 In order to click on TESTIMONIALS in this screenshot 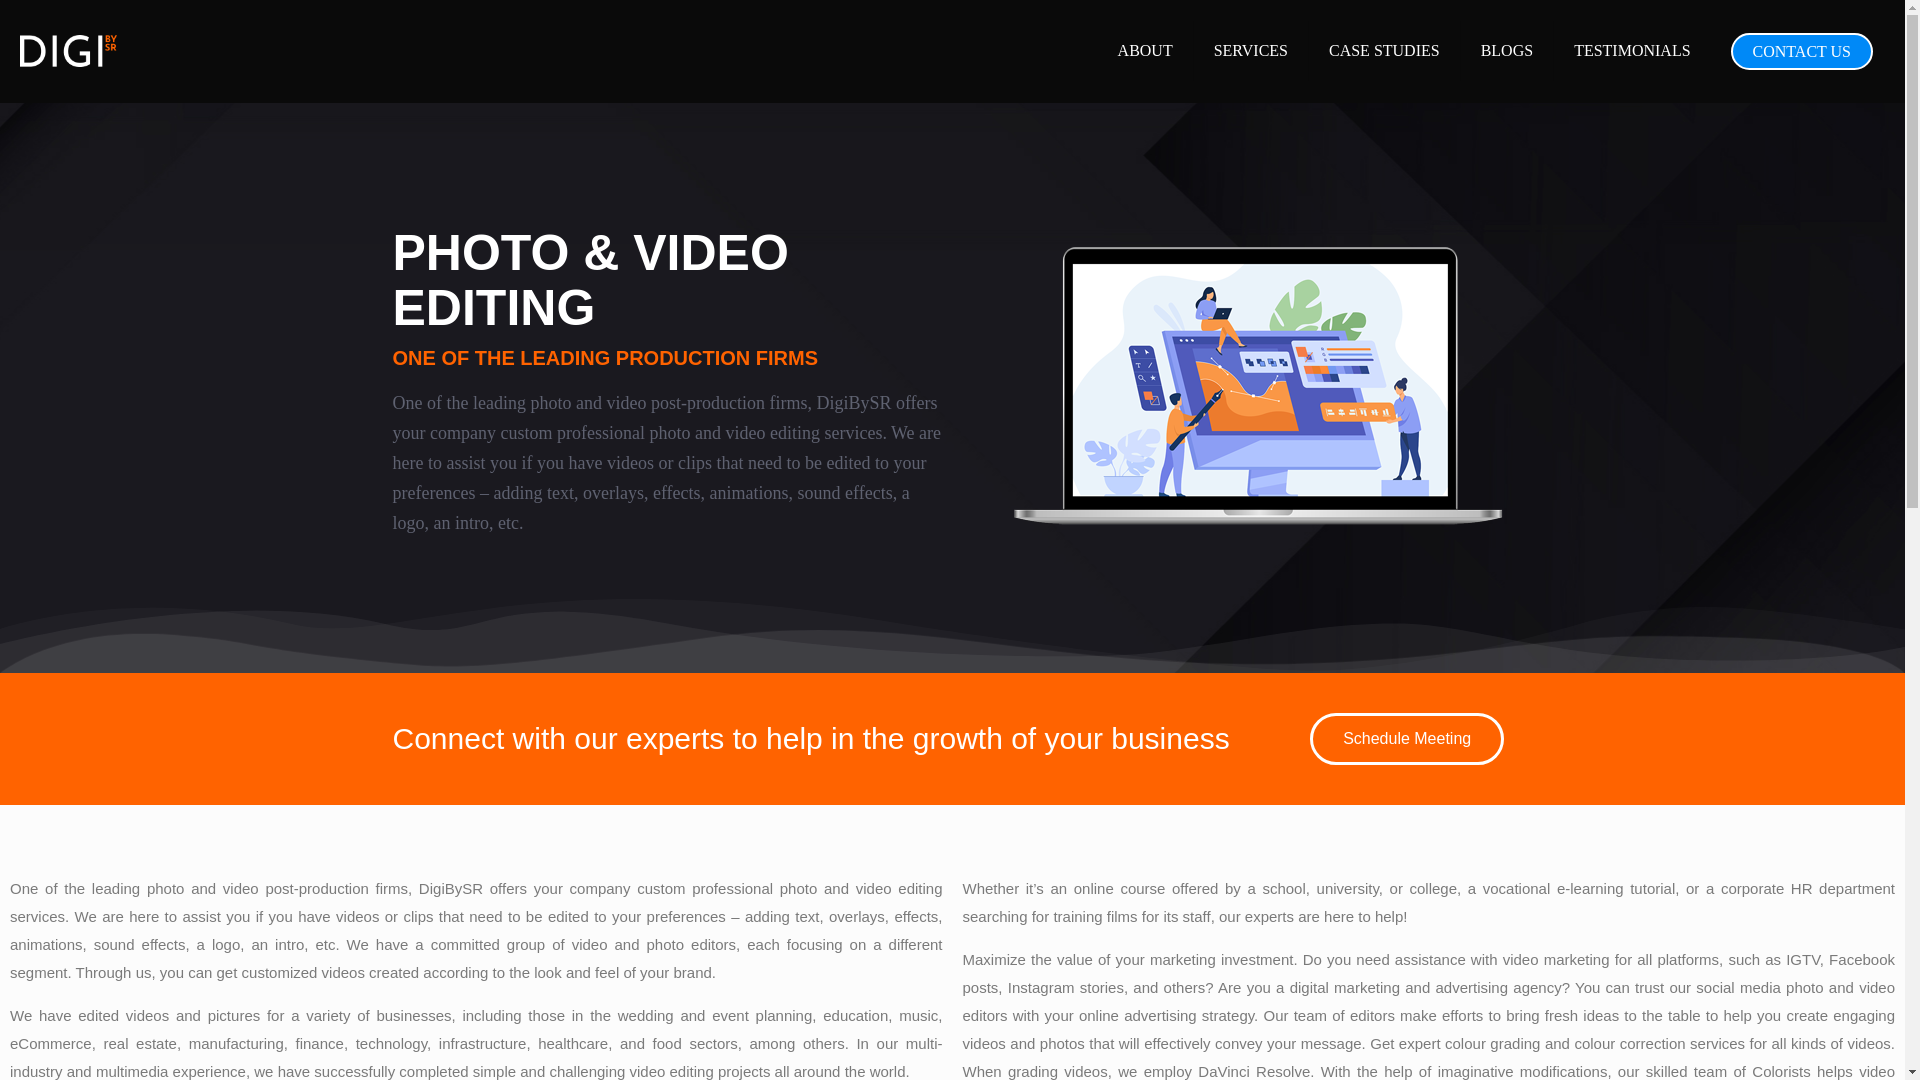, I will do `click(1632, 50)`.